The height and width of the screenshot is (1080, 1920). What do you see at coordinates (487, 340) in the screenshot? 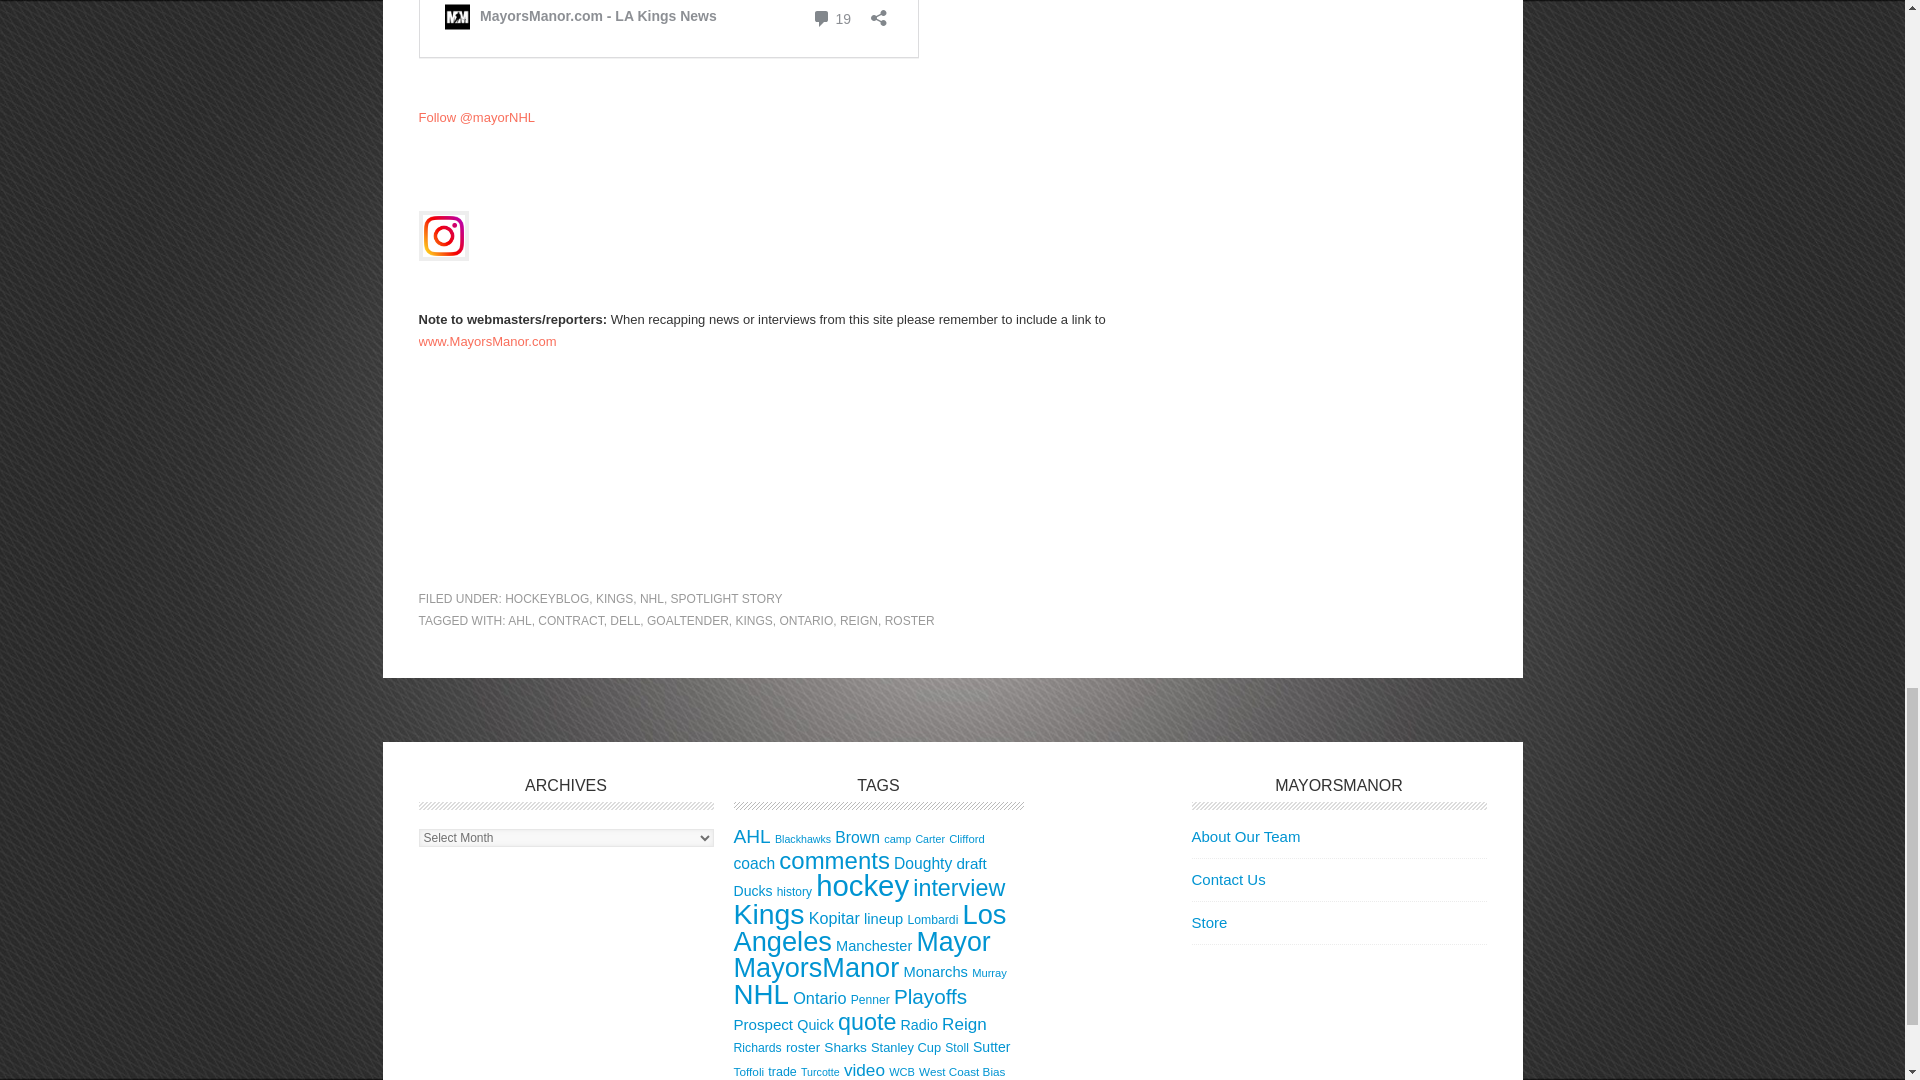
I see `www.MayorsManor.com` at bounding box center [487, 340].